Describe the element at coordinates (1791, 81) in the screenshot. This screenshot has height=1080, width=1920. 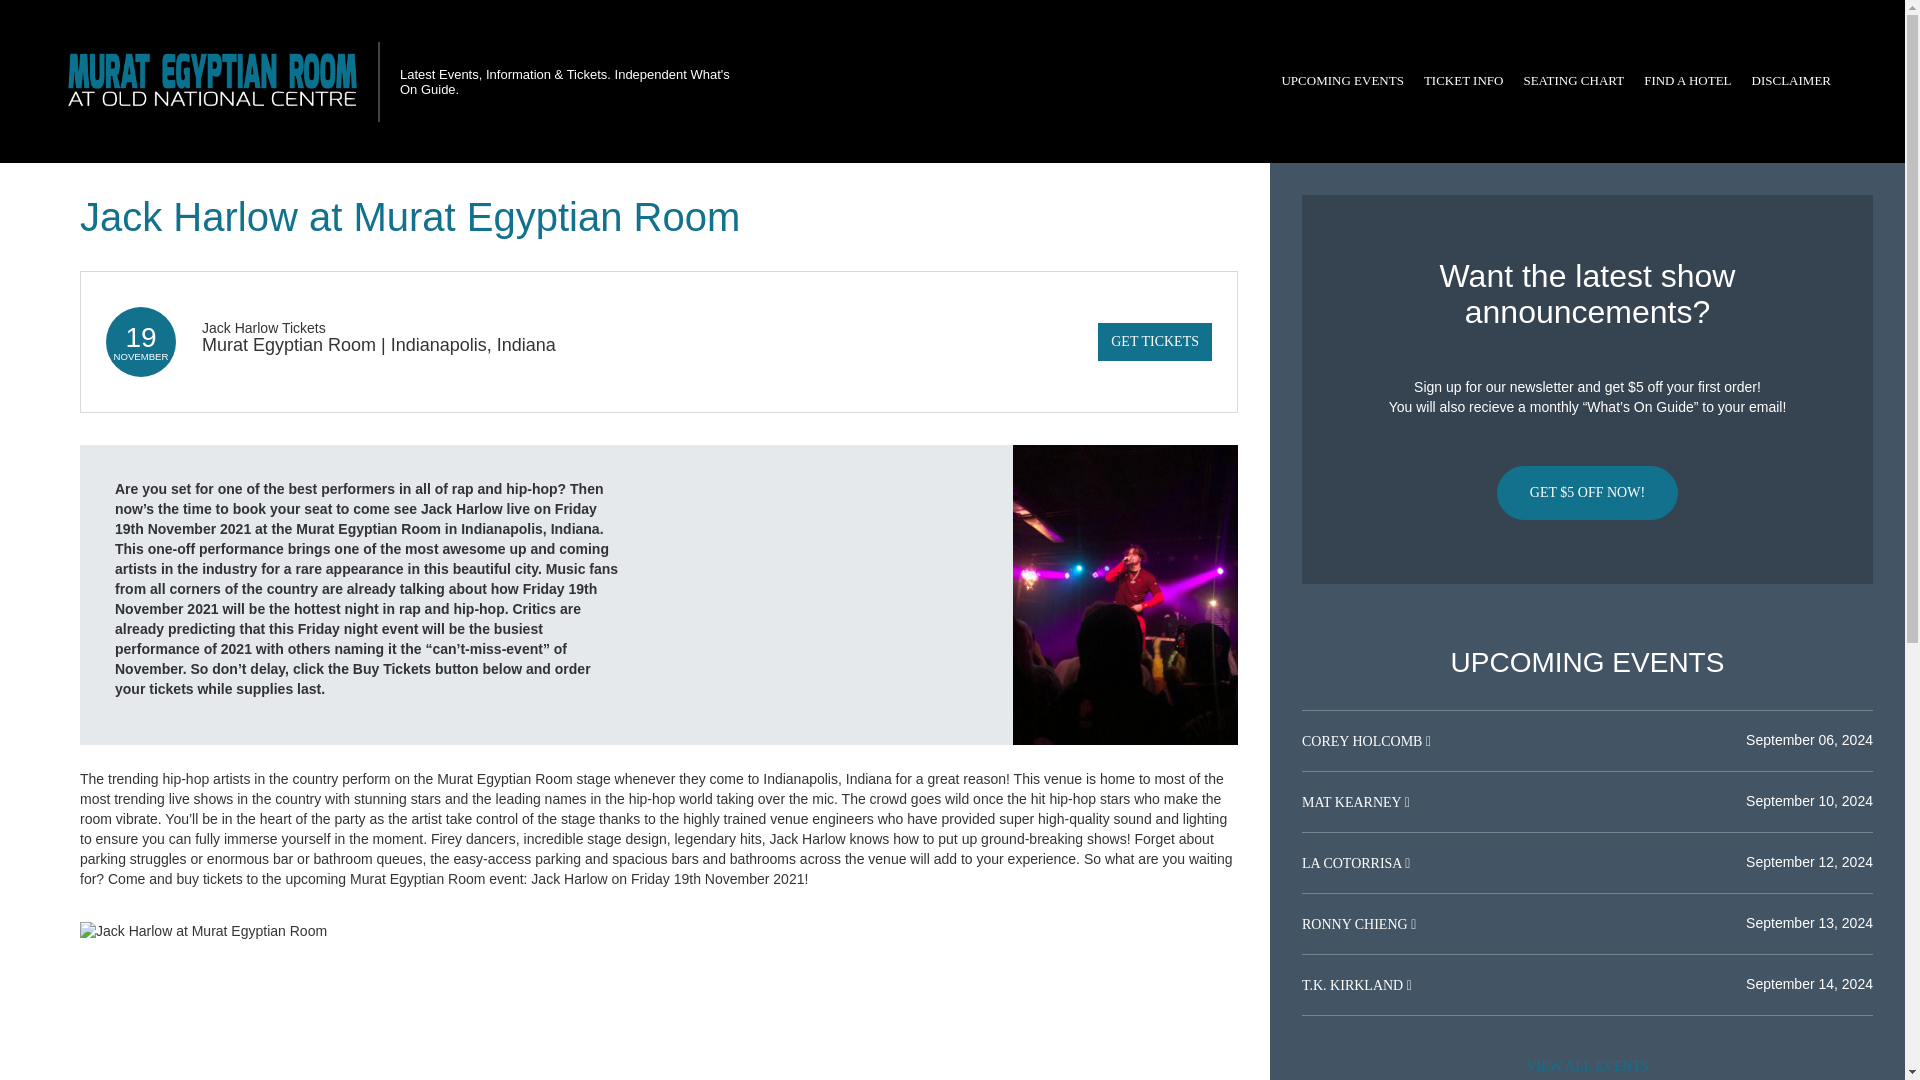
I see `DISCLAIMER` at that location.